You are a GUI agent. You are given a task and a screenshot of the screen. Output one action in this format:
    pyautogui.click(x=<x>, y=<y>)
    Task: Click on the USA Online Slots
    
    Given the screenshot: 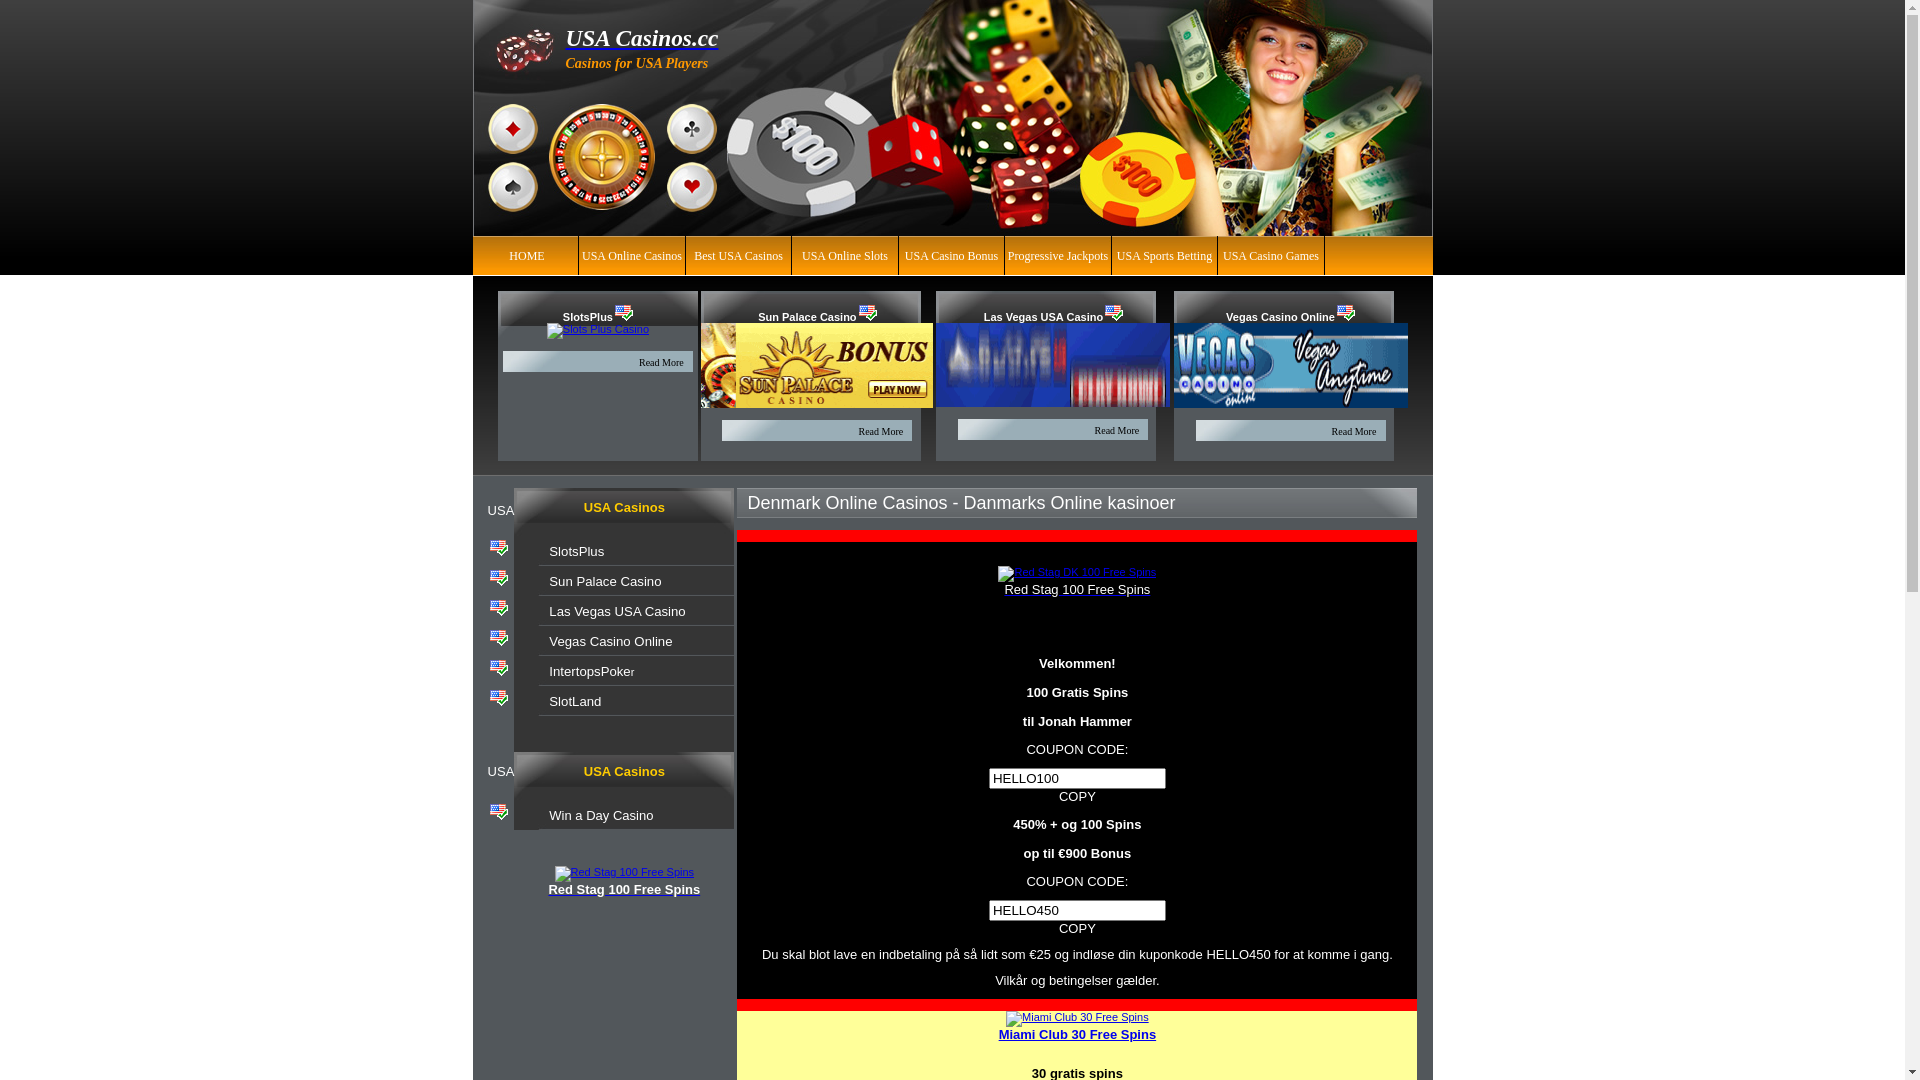 What is the action you would take?
    pyautogui.click(x=845, y=255)
    